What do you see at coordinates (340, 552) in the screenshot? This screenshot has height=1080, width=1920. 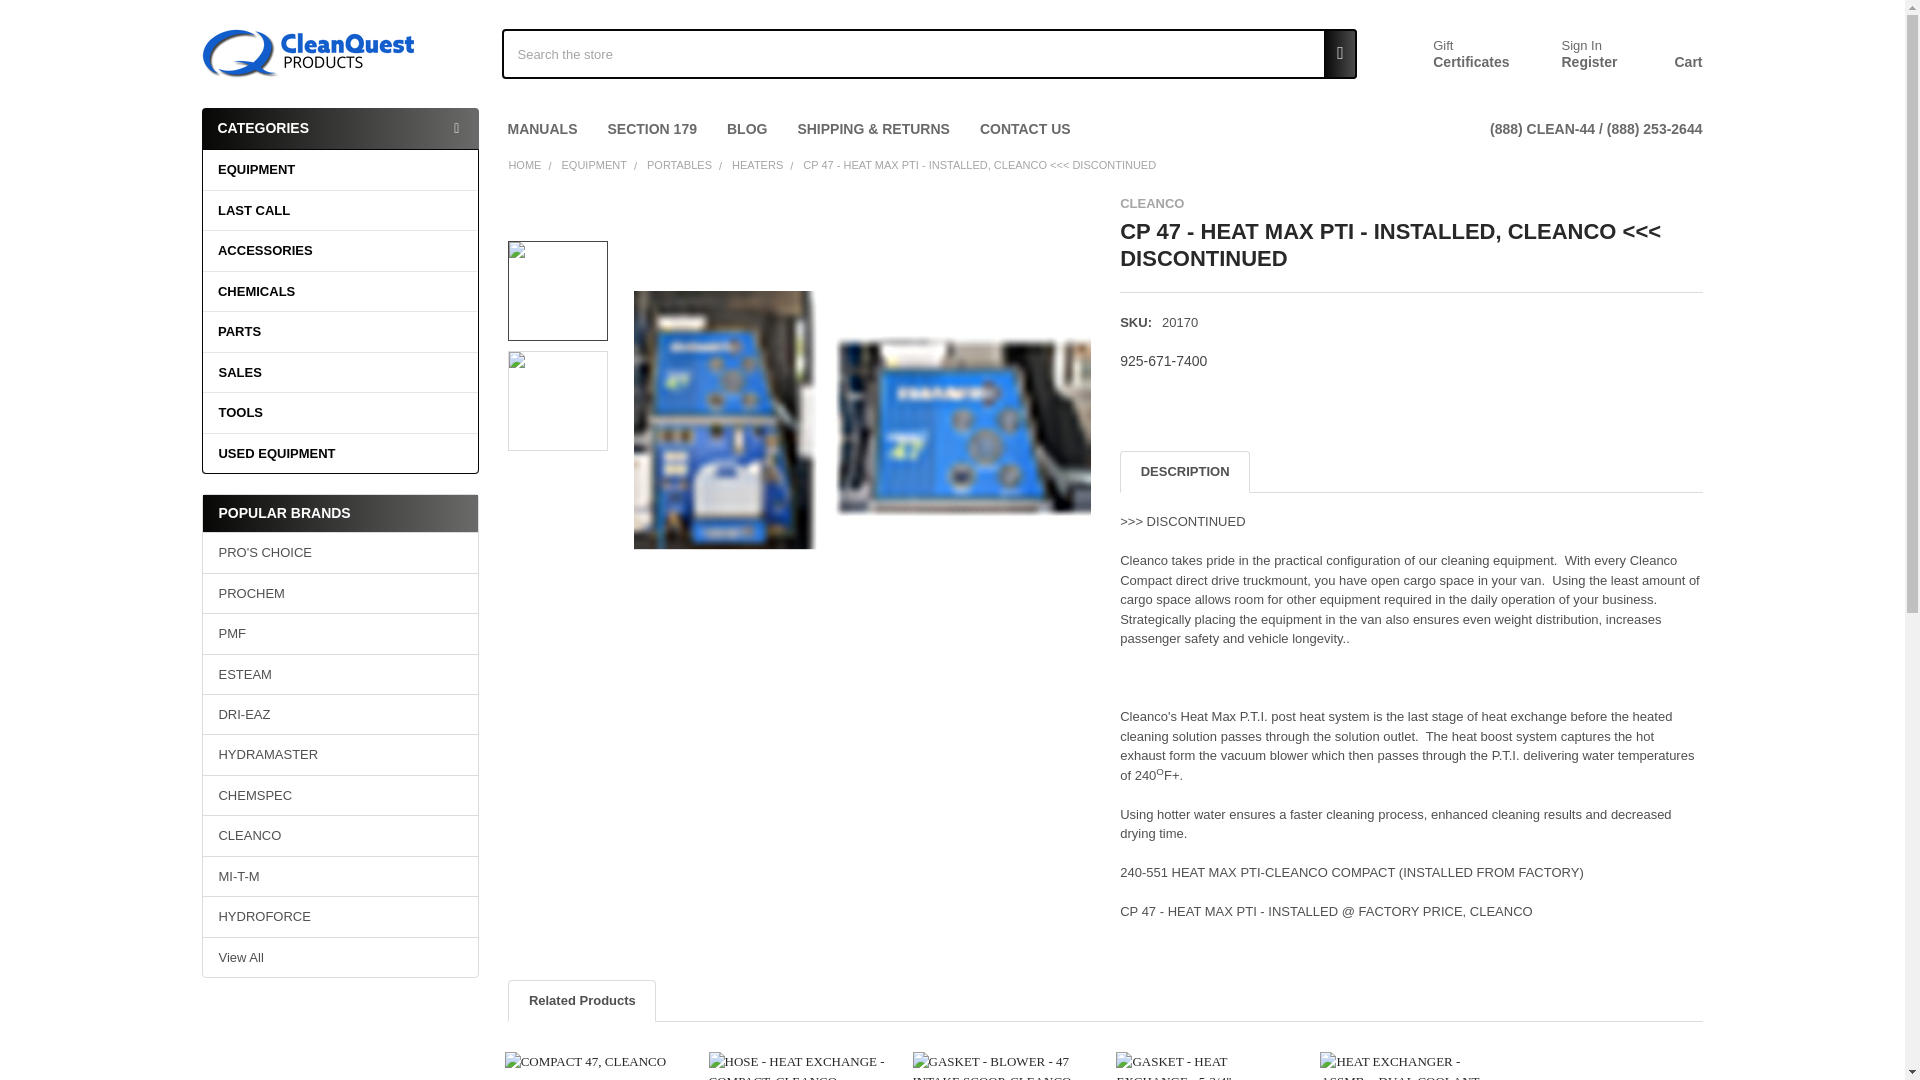 I see `PRO'S CHOICE` at bounding box center [340, 552].